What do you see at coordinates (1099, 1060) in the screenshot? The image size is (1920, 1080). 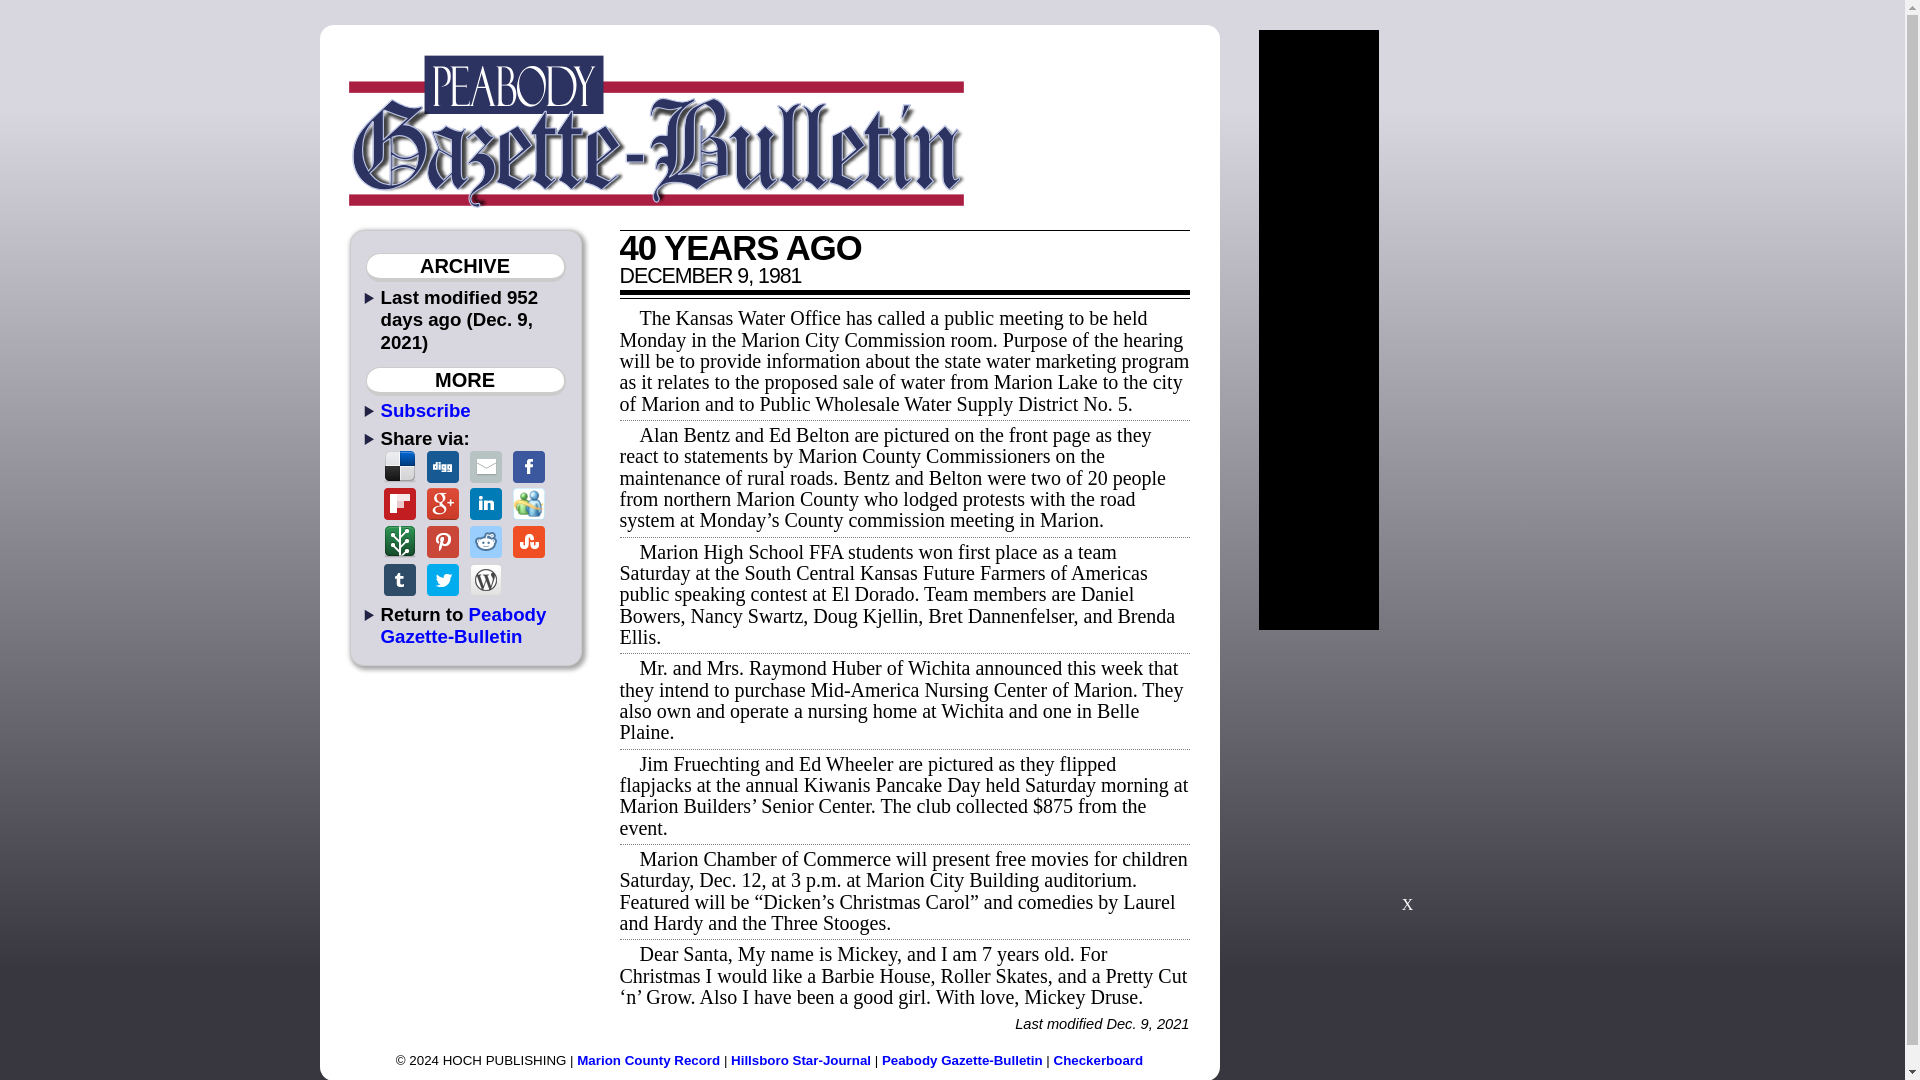 I see `Checkerboard` at bounding box center [1099, 1060].